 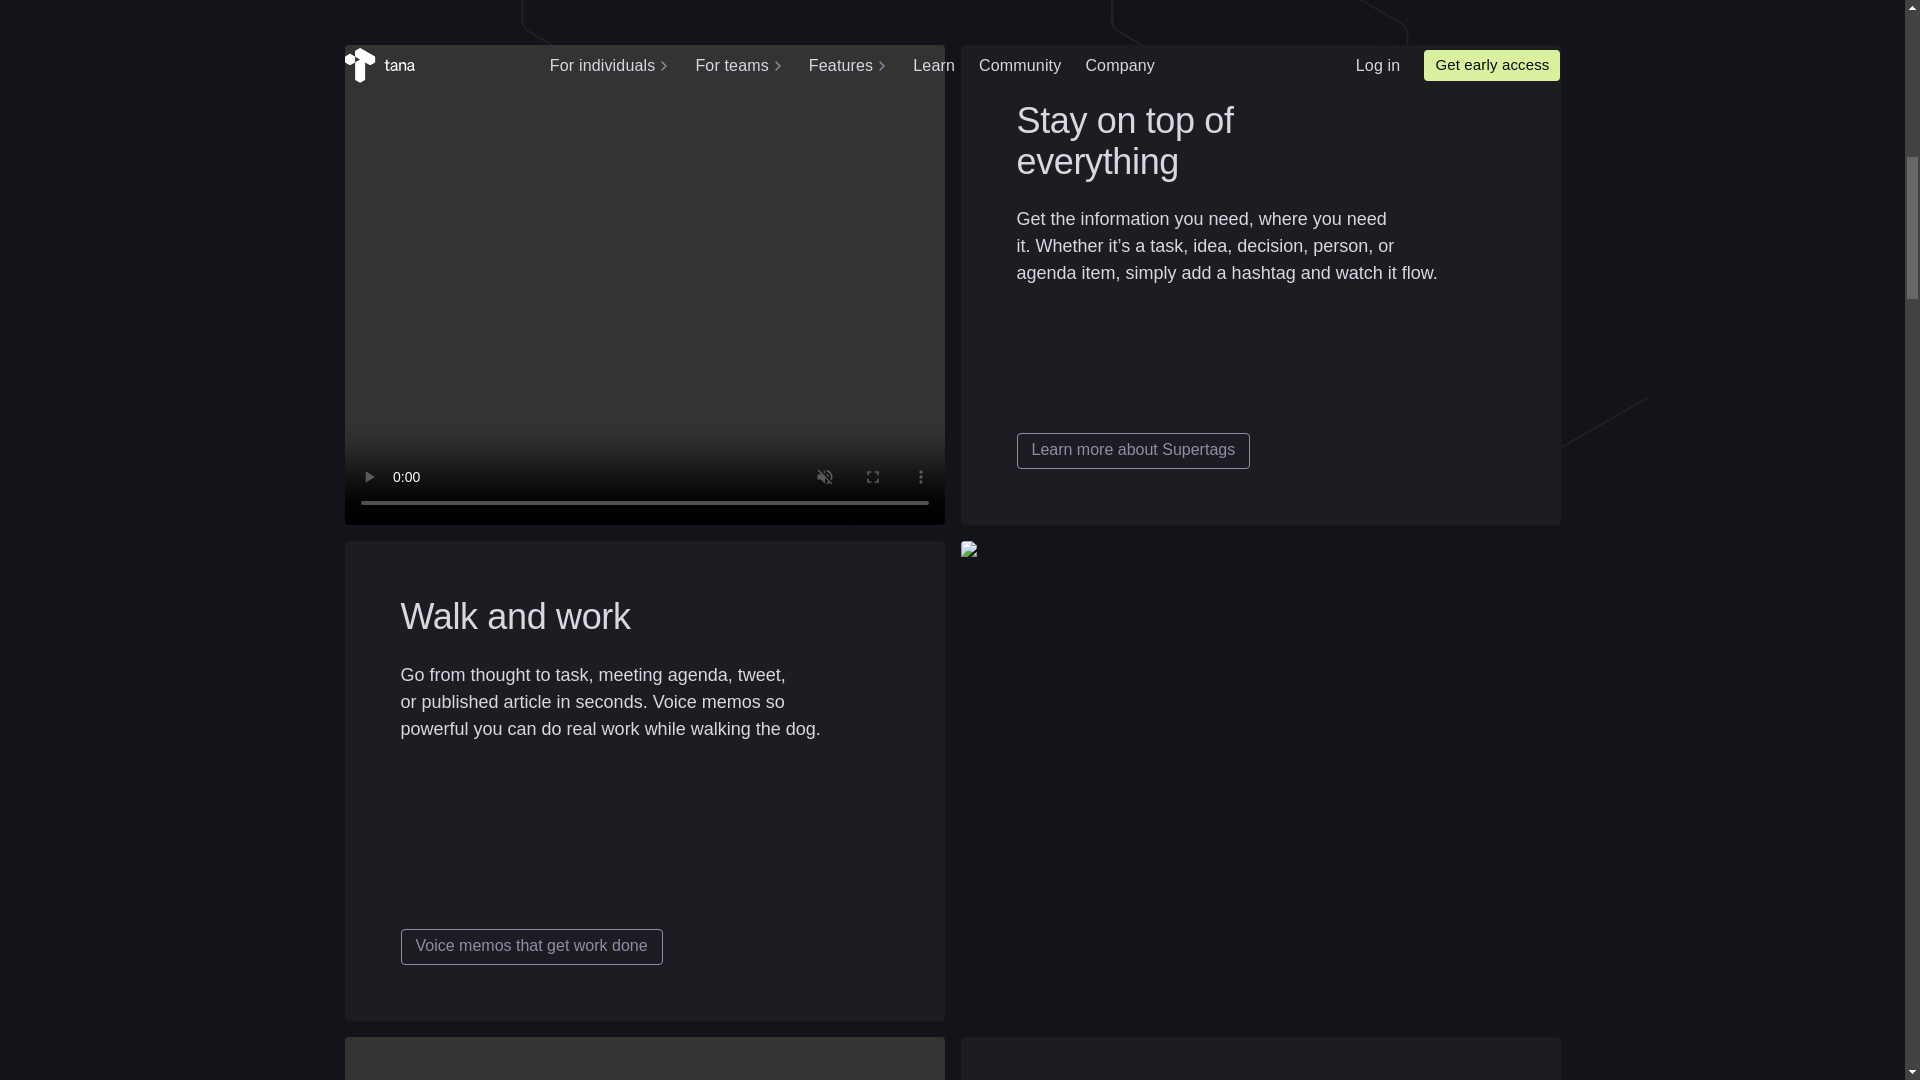 I want to click on Voice memos that get work done, so click(x=530, y=946).